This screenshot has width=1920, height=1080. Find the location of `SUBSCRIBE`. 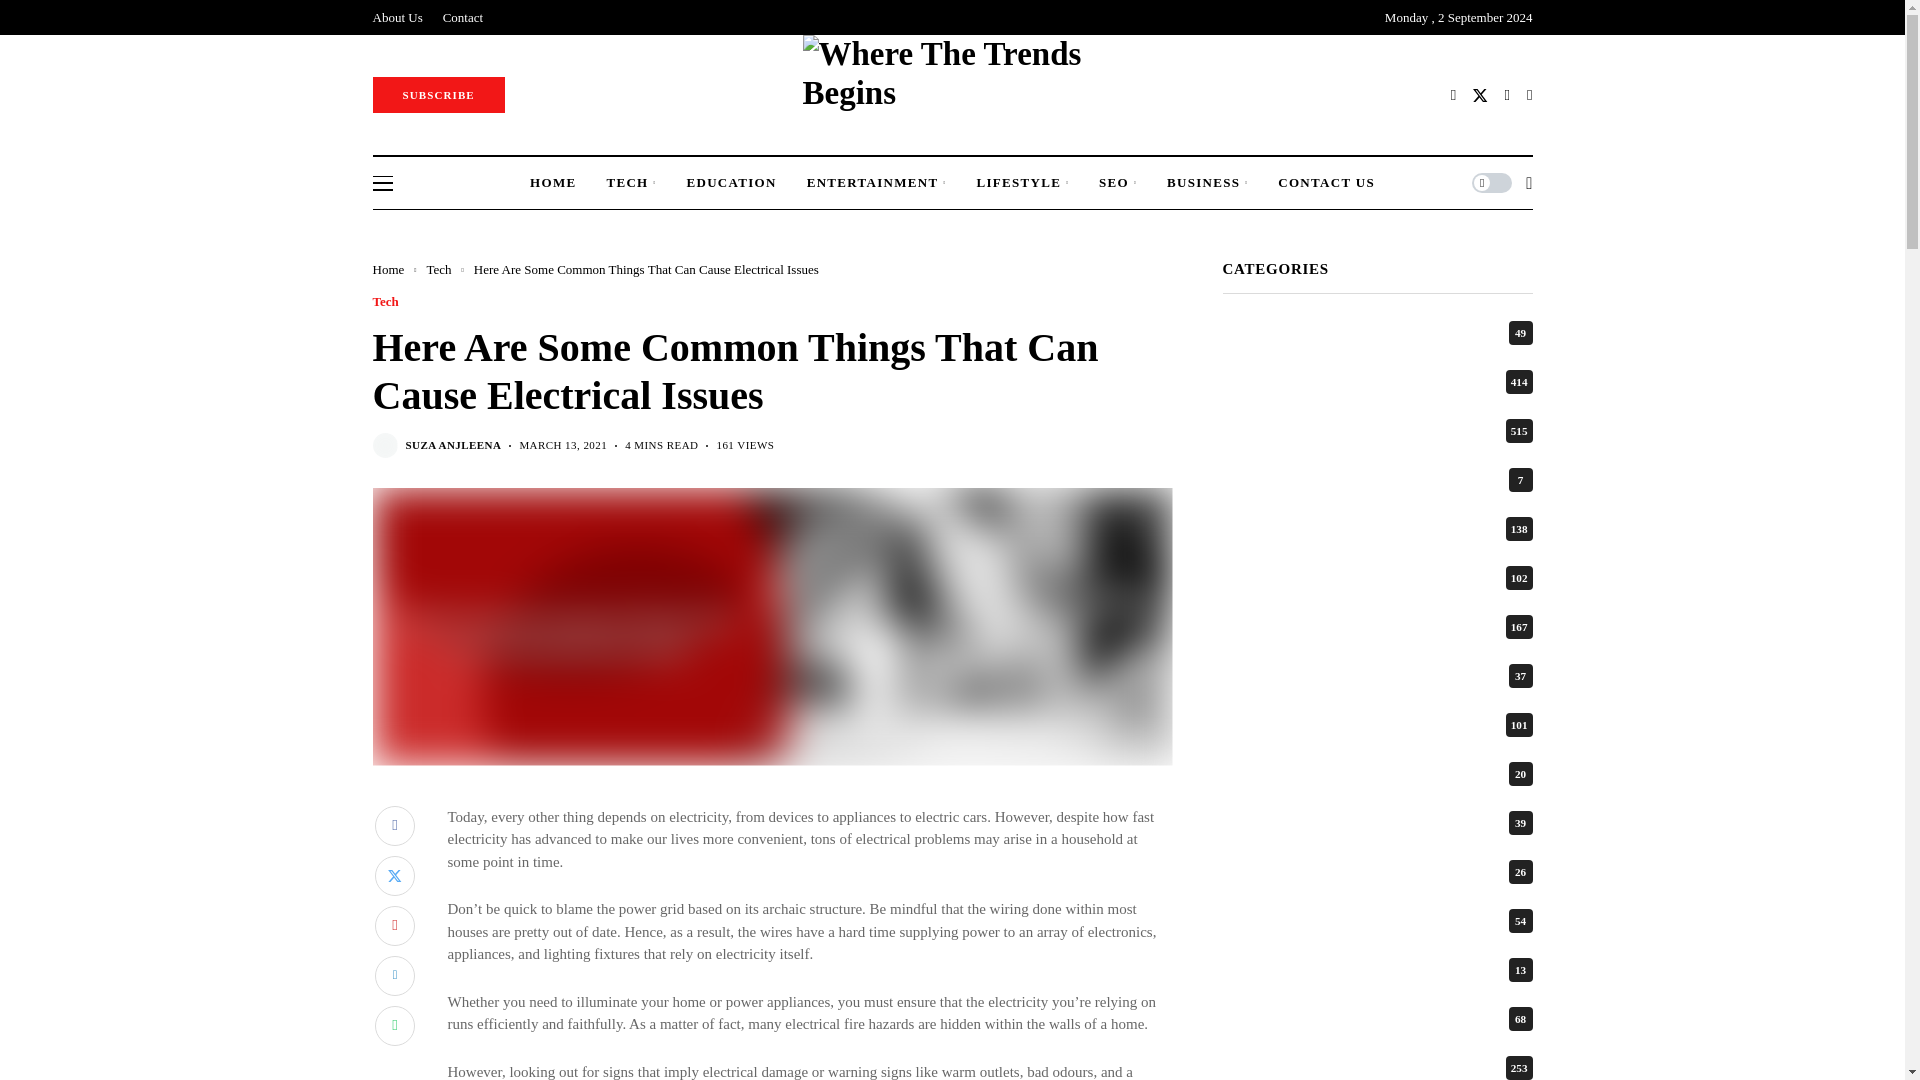

SUBSCRIBE is located at coordinates (438, 94).